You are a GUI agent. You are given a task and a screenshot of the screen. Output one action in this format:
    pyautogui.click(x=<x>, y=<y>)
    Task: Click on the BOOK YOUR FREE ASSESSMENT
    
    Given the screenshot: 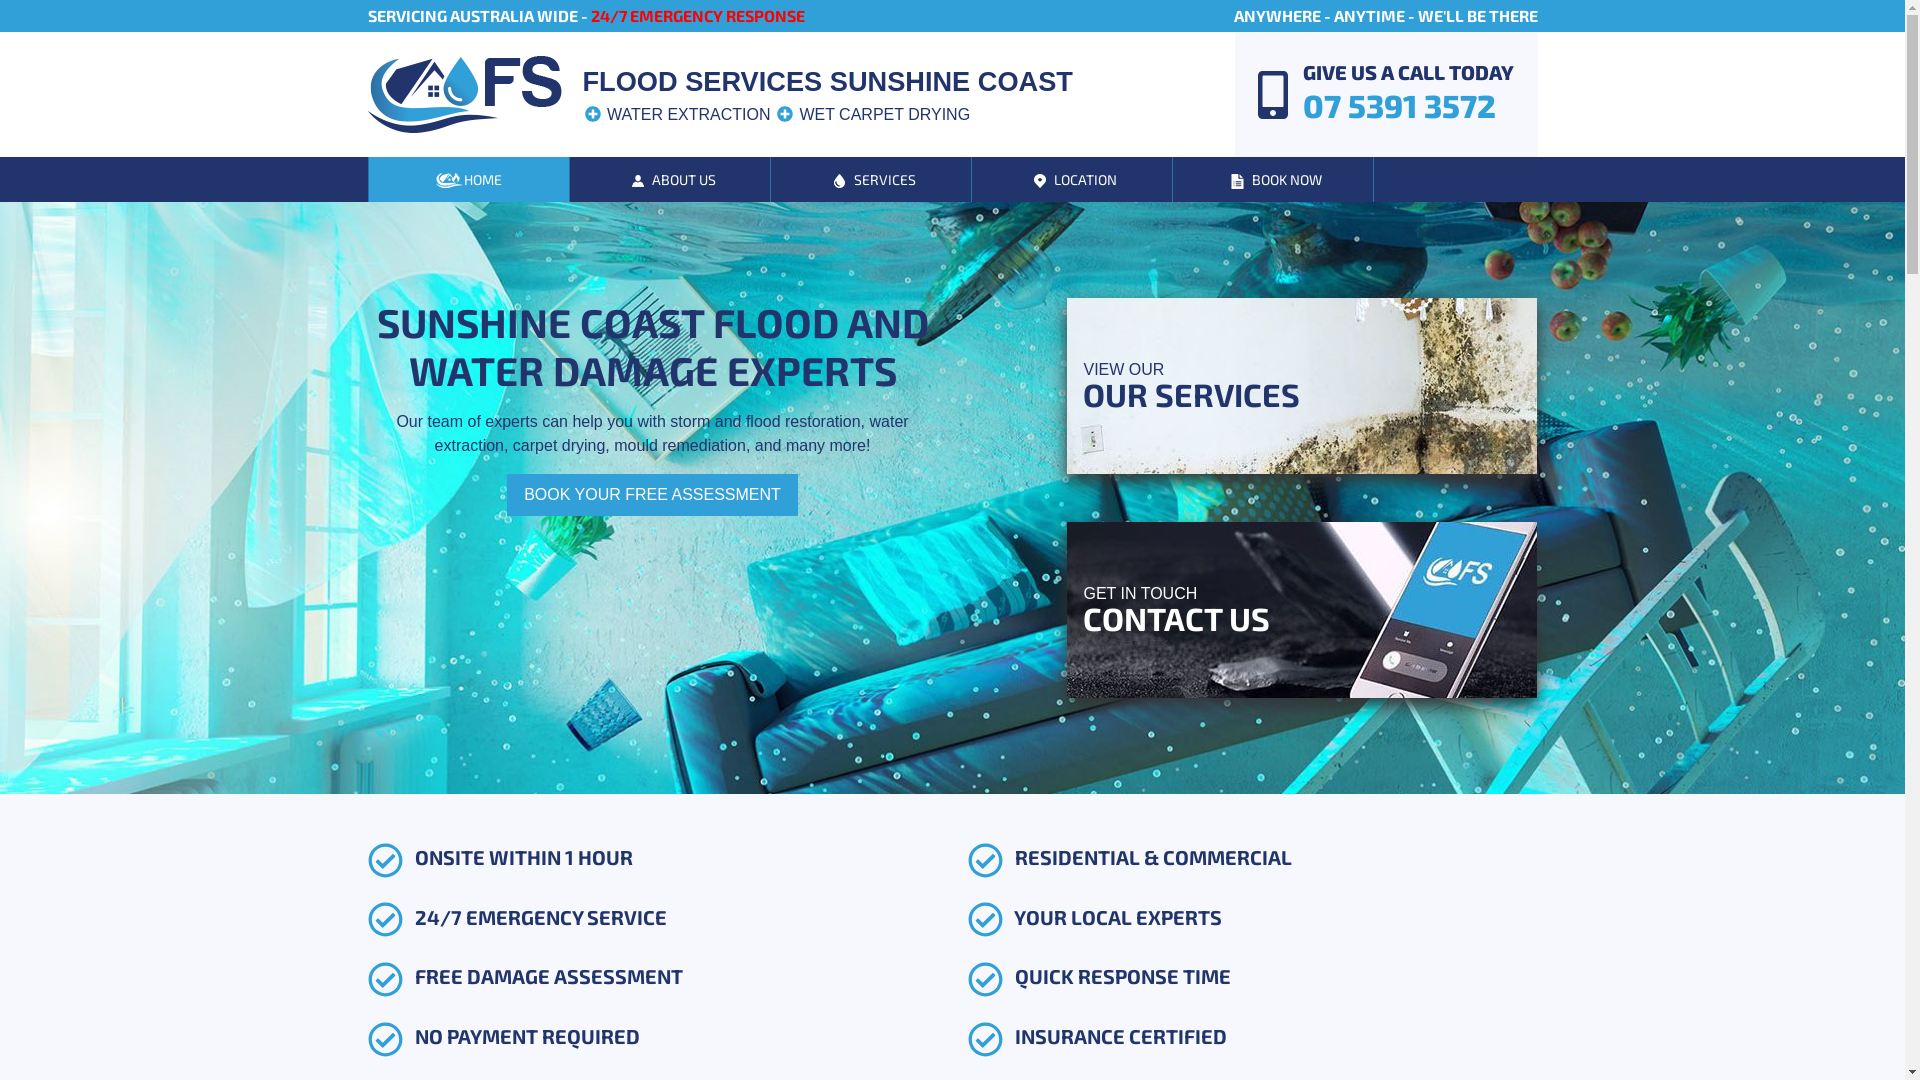 What is the action you would take?
    pyautogui.click(x=652, y=495)
    